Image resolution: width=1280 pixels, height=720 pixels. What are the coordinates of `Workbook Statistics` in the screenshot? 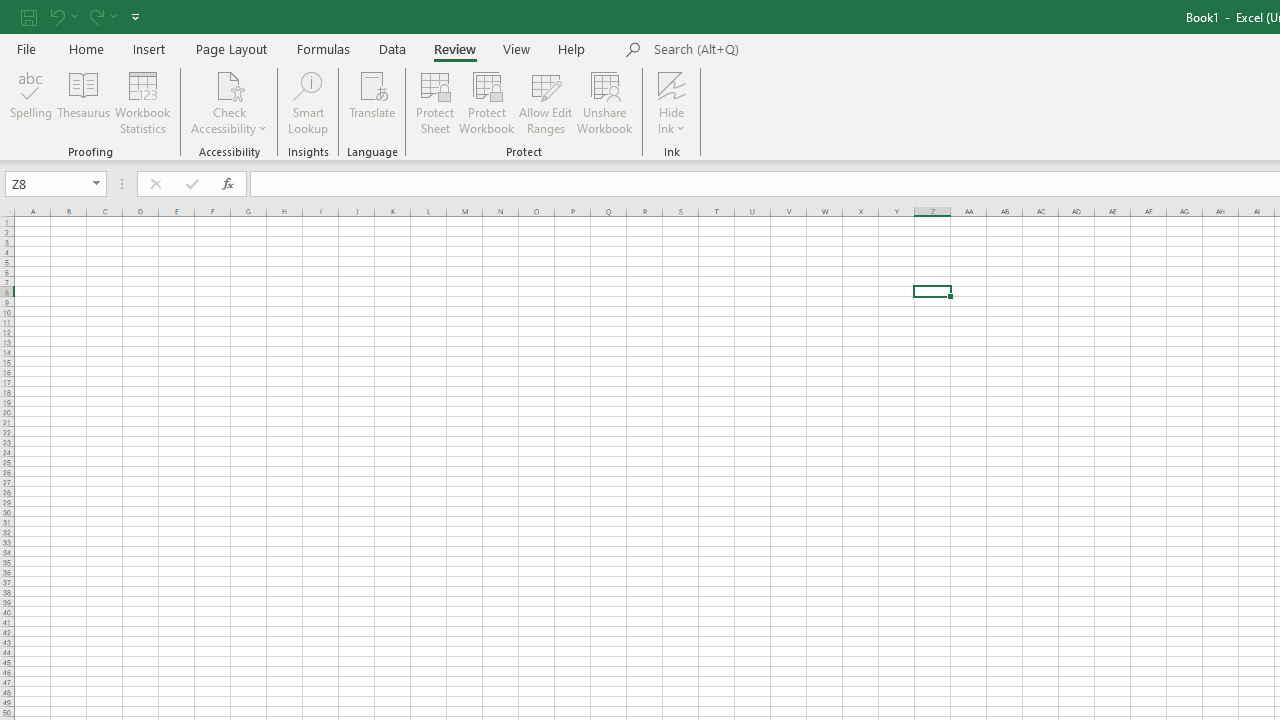 It's located at (142, 102).